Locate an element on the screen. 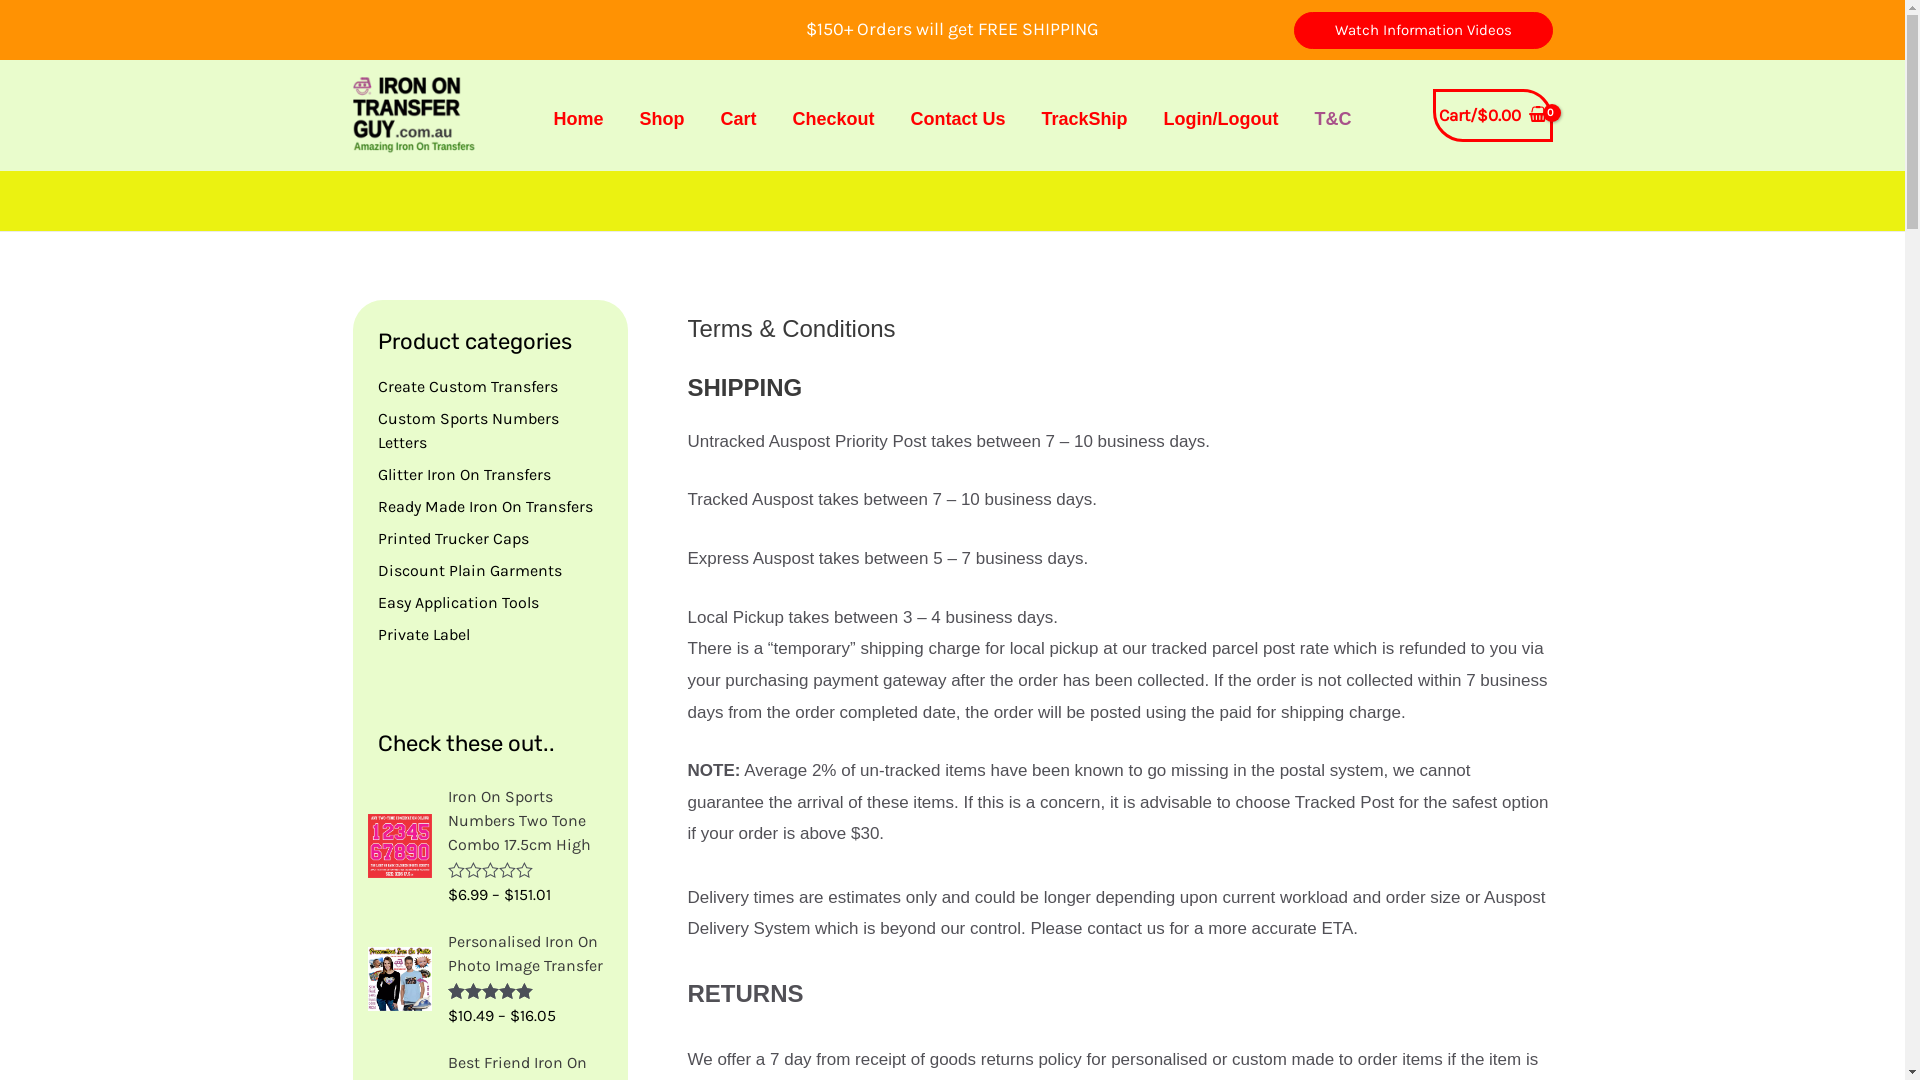 The width and height of the screenshot is (1920, 1080). Home is located at coordinates (578, 119).